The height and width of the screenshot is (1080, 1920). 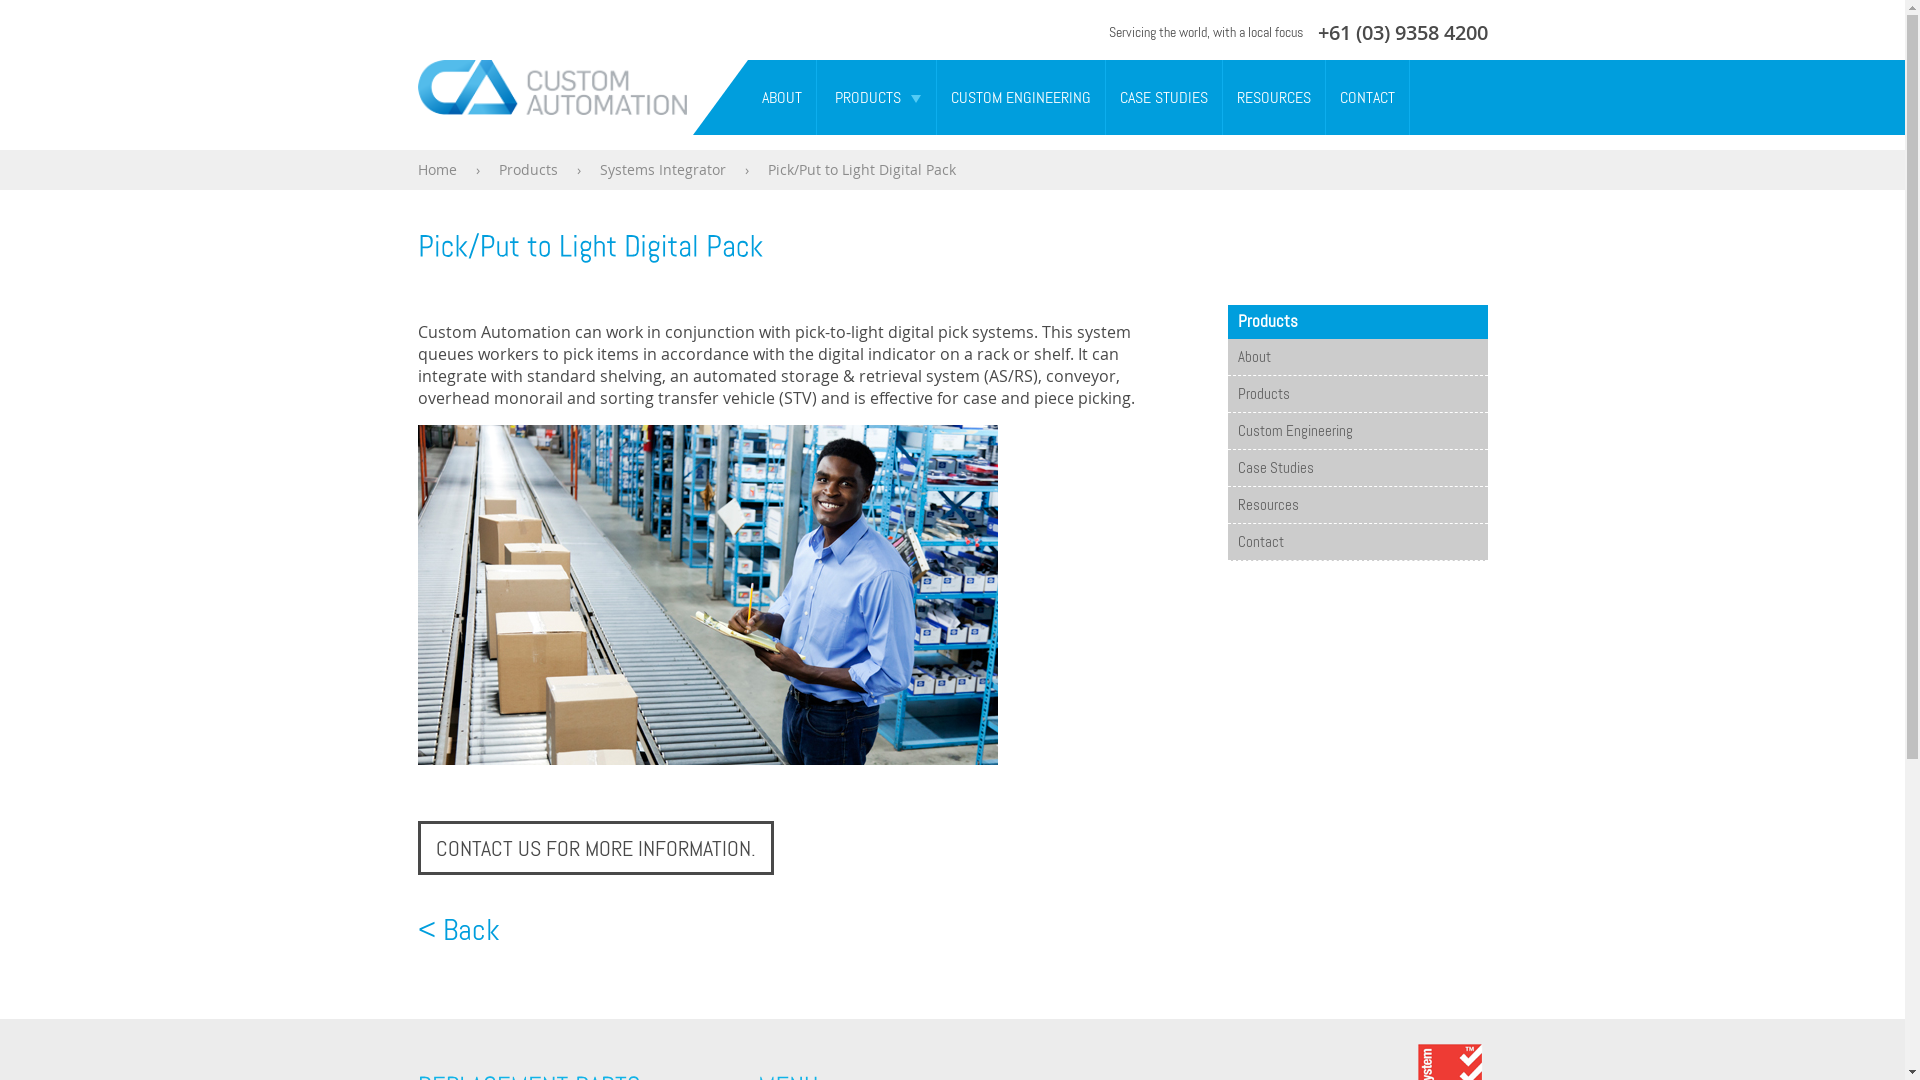 What do you see at coordinates (1164, 98) in the screenshot?
I see `CASE STUDIES` at bounding box center [1164, 98].